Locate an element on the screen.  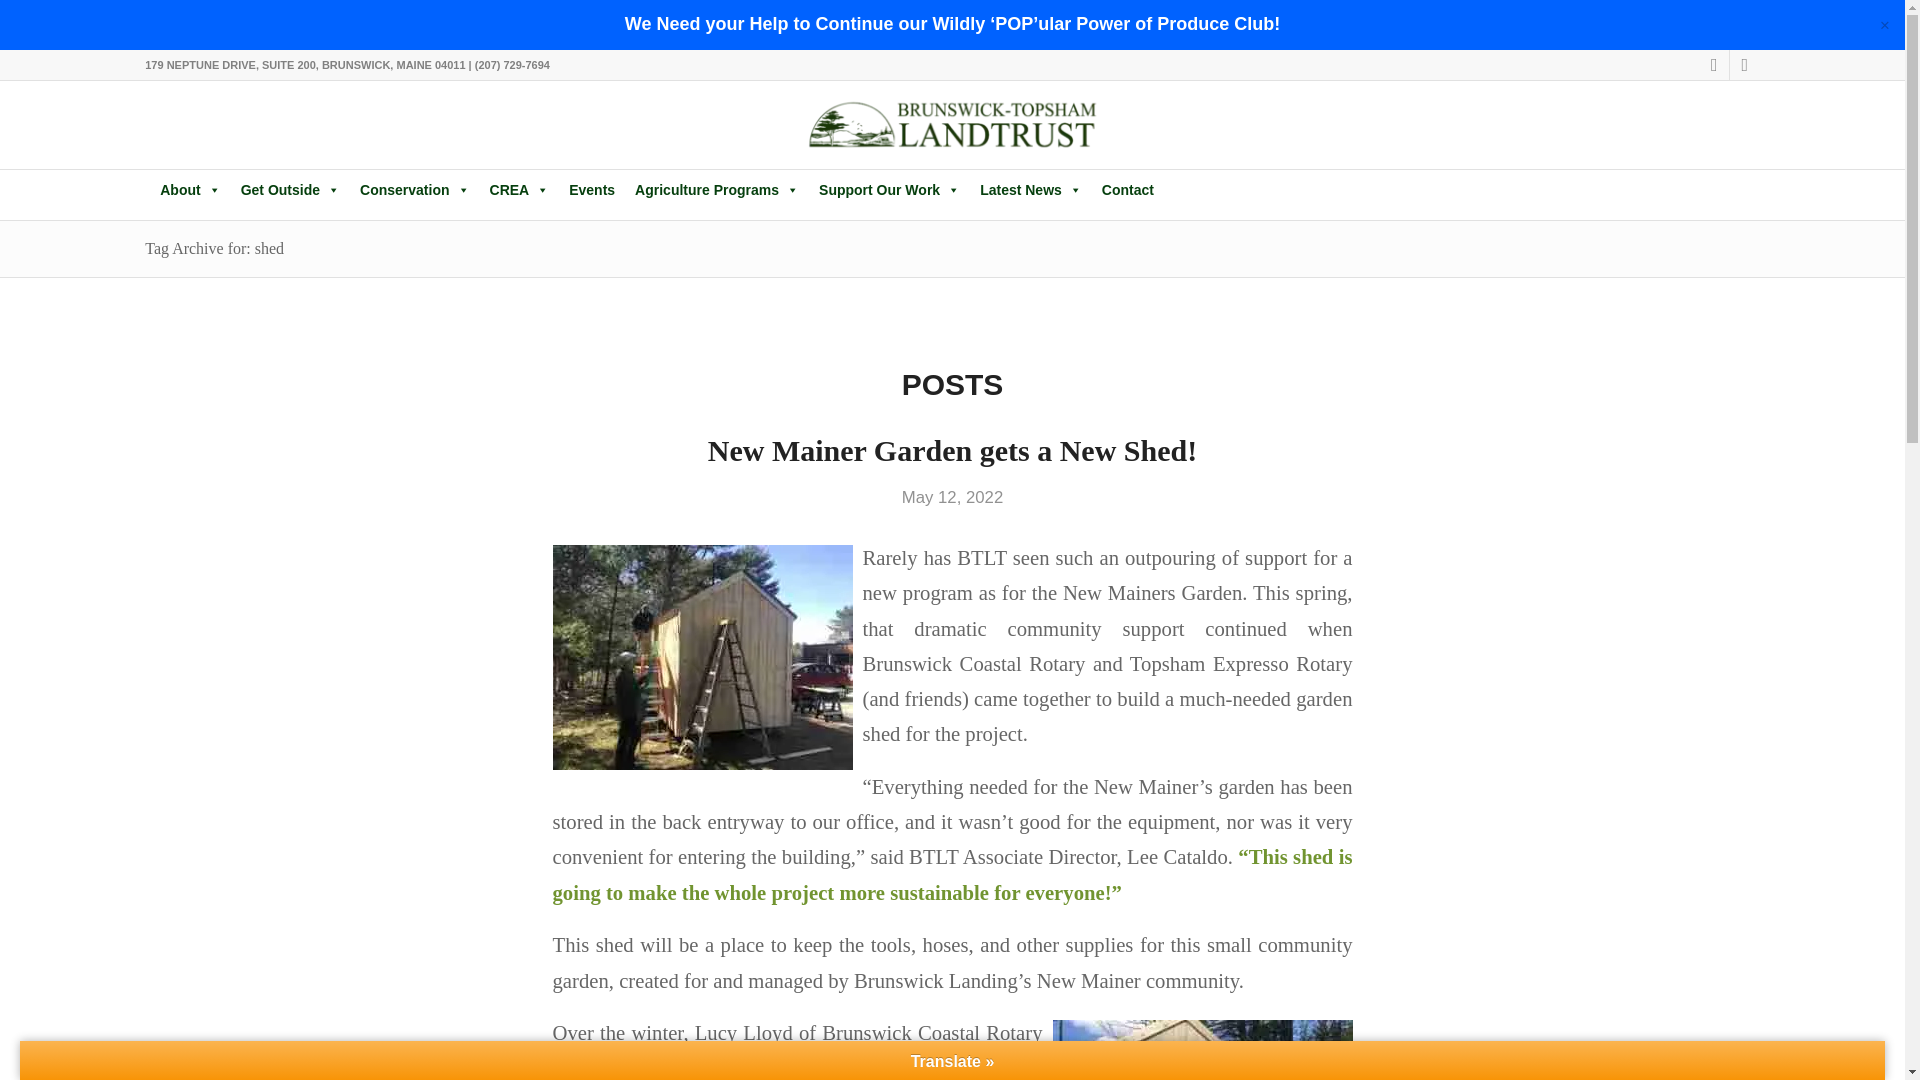
Permanent Link: New Mainer Garden gets a New Shed! is located at coordinates (952, 450).